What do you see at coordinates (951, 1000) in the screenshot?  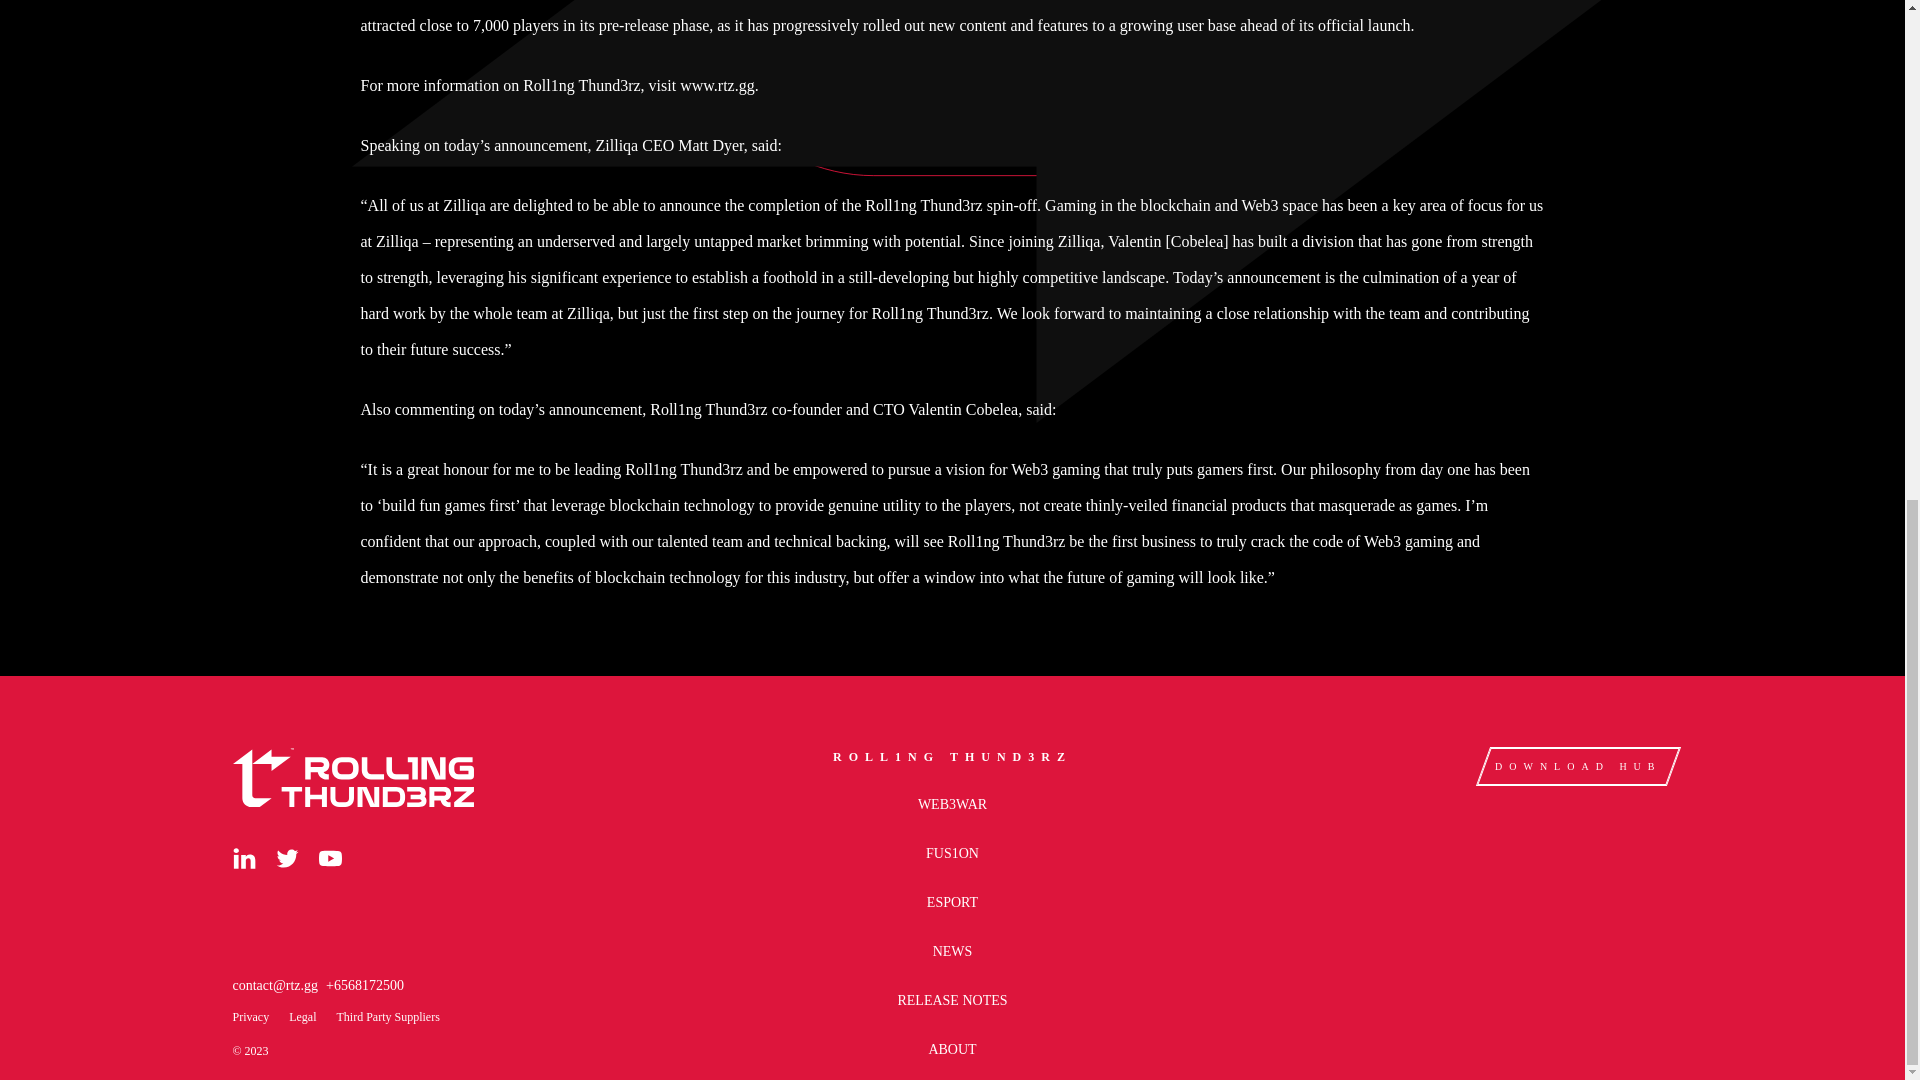 I see `RELEASE NOTES` at bounding box center [951, 1000].